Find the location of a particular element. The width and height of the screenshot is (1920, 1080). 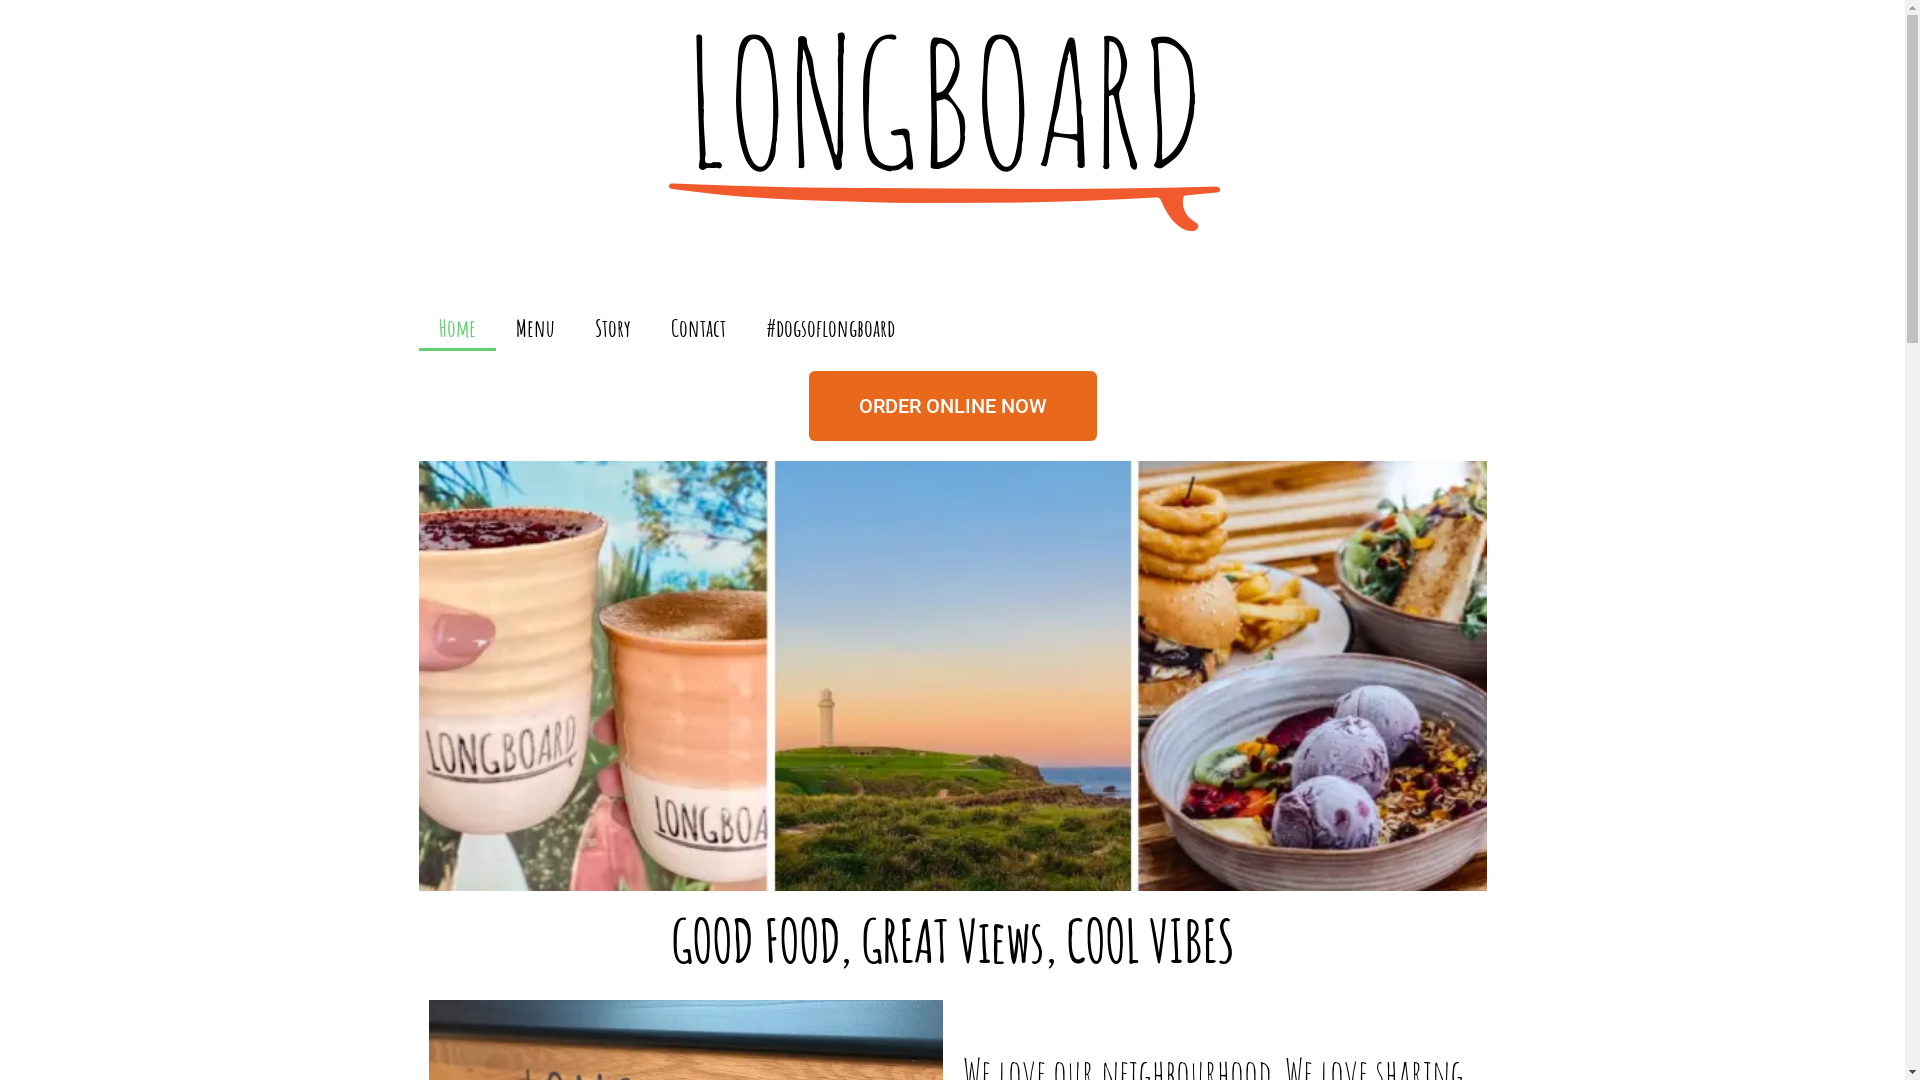

#dogsoflongboard is located at coordinates (830, 328).